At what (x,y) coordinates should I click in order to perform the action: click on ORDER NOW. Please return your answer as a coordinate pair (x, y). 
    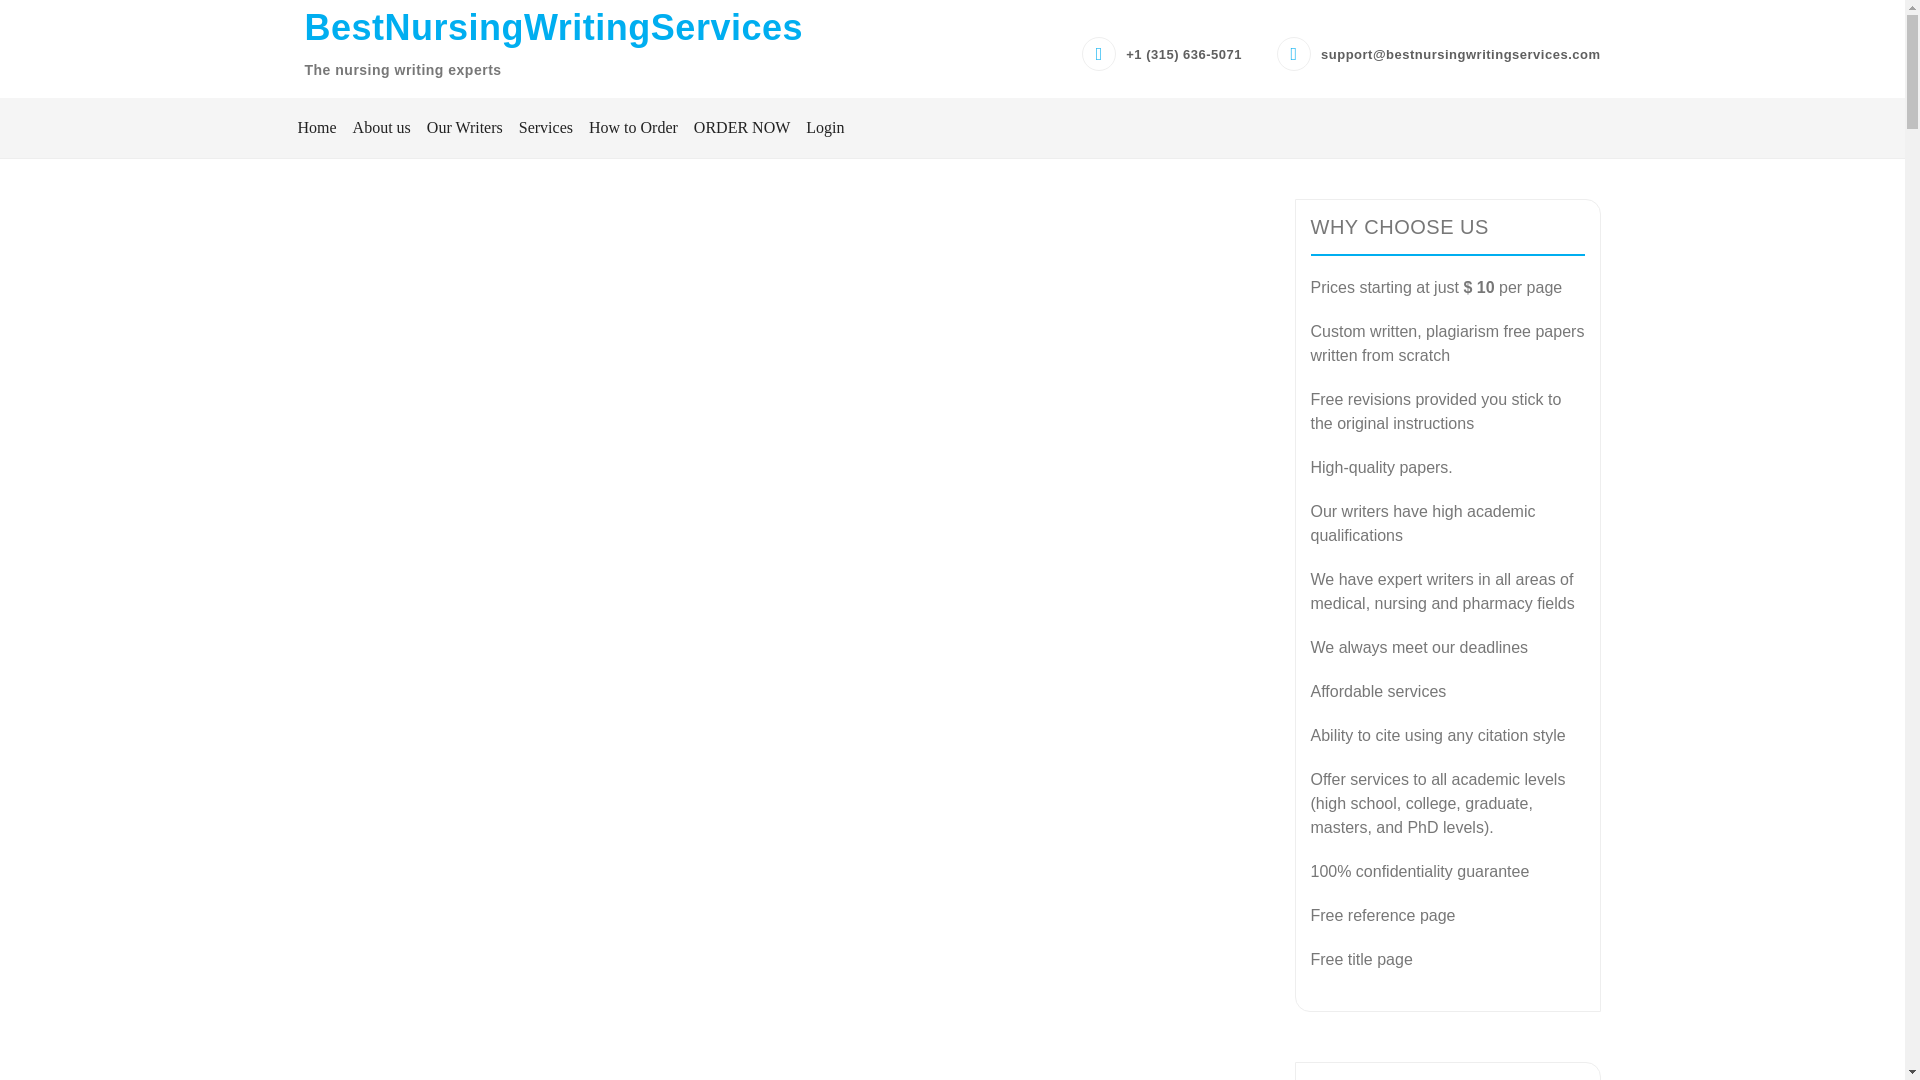
    Looking at the image, I should click on (742, 128).